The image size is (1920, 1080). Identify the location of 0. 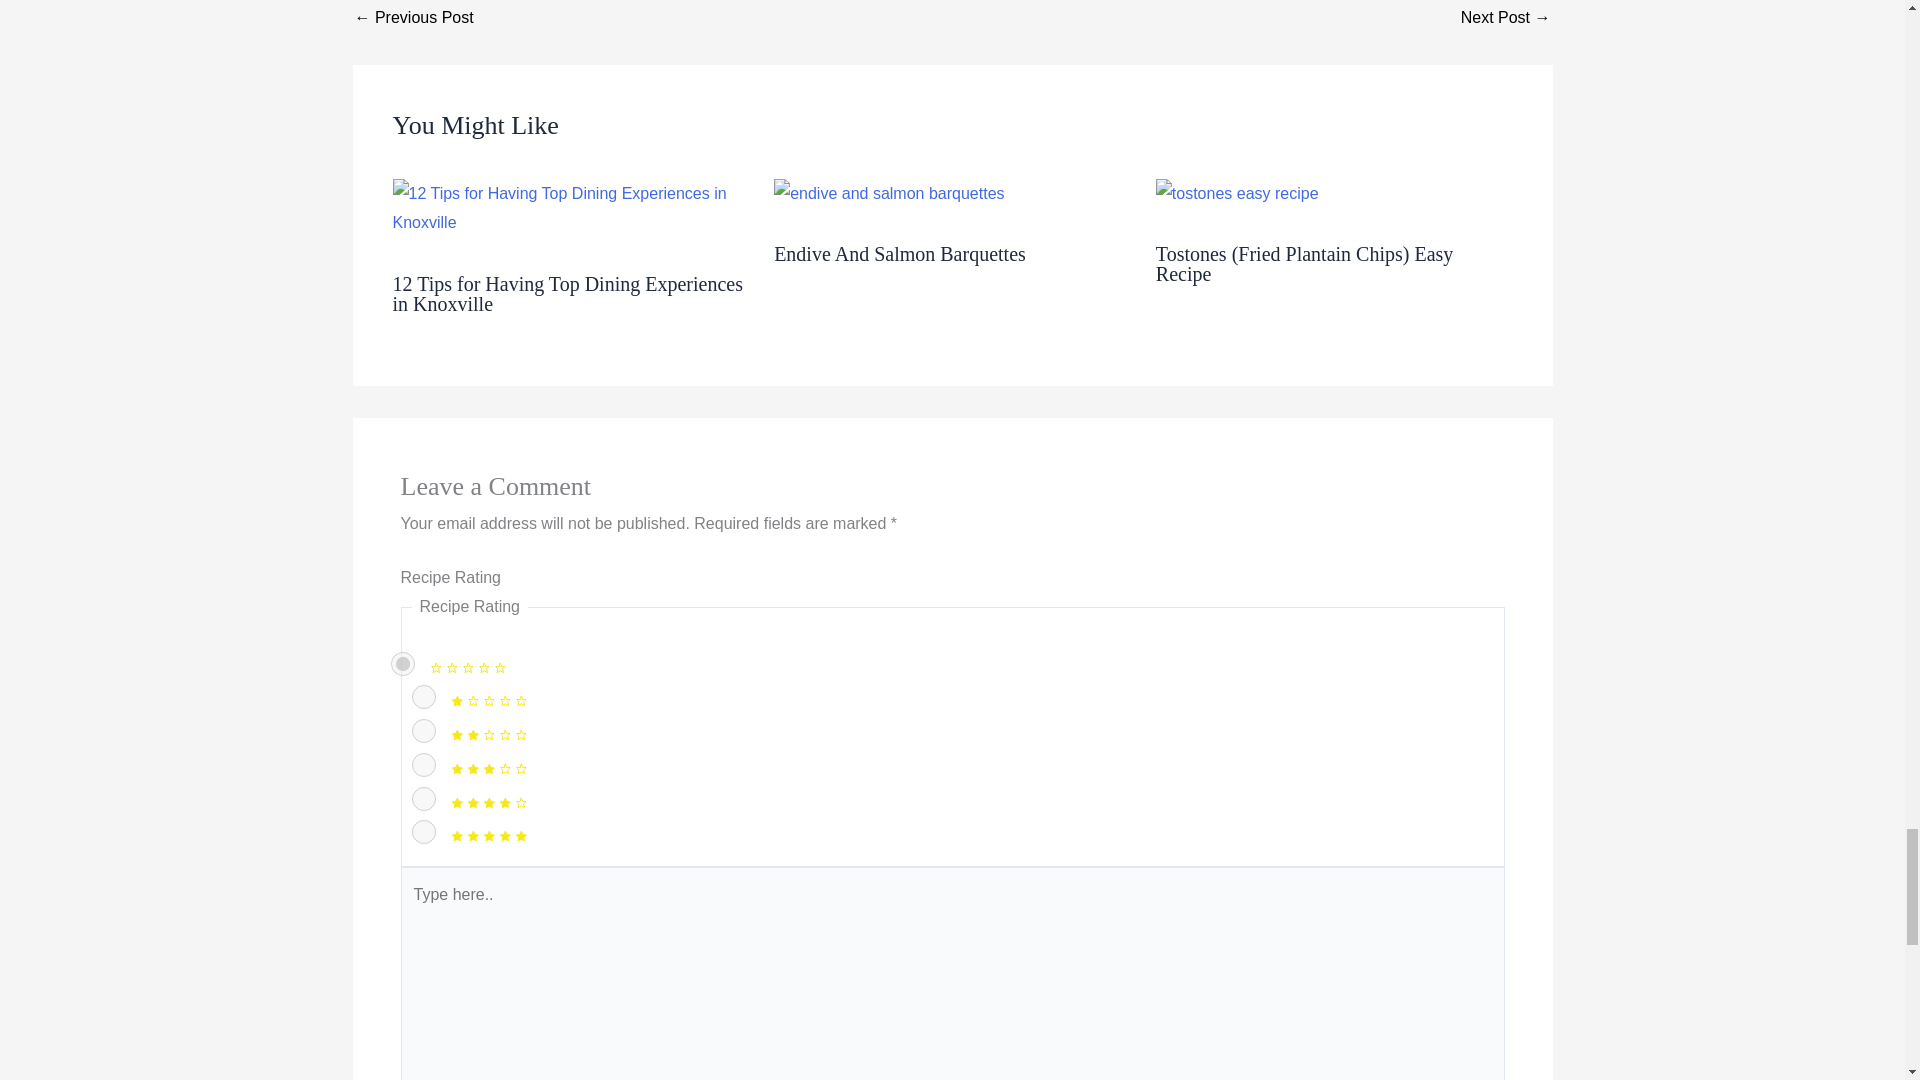
(402, 664).